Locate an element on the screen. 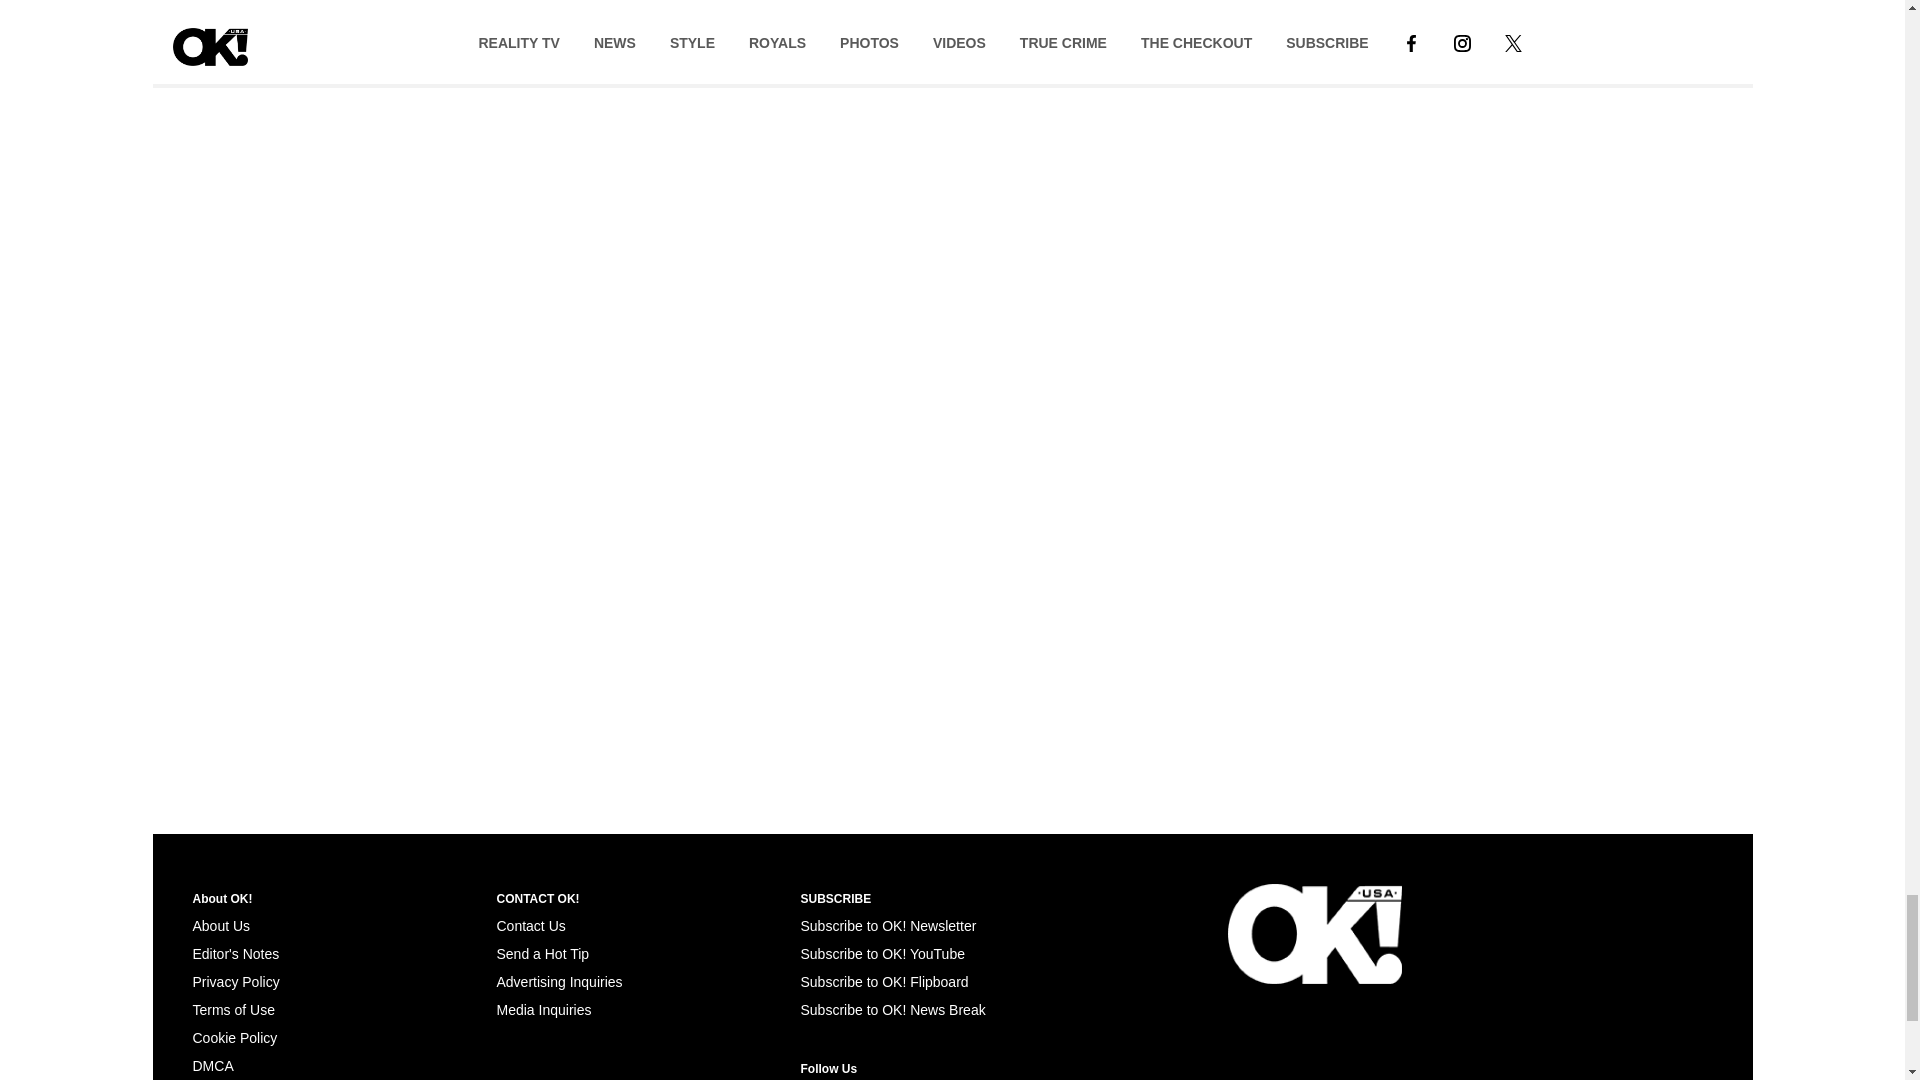  Cookie Policy is located at coordinates (212, 1066).